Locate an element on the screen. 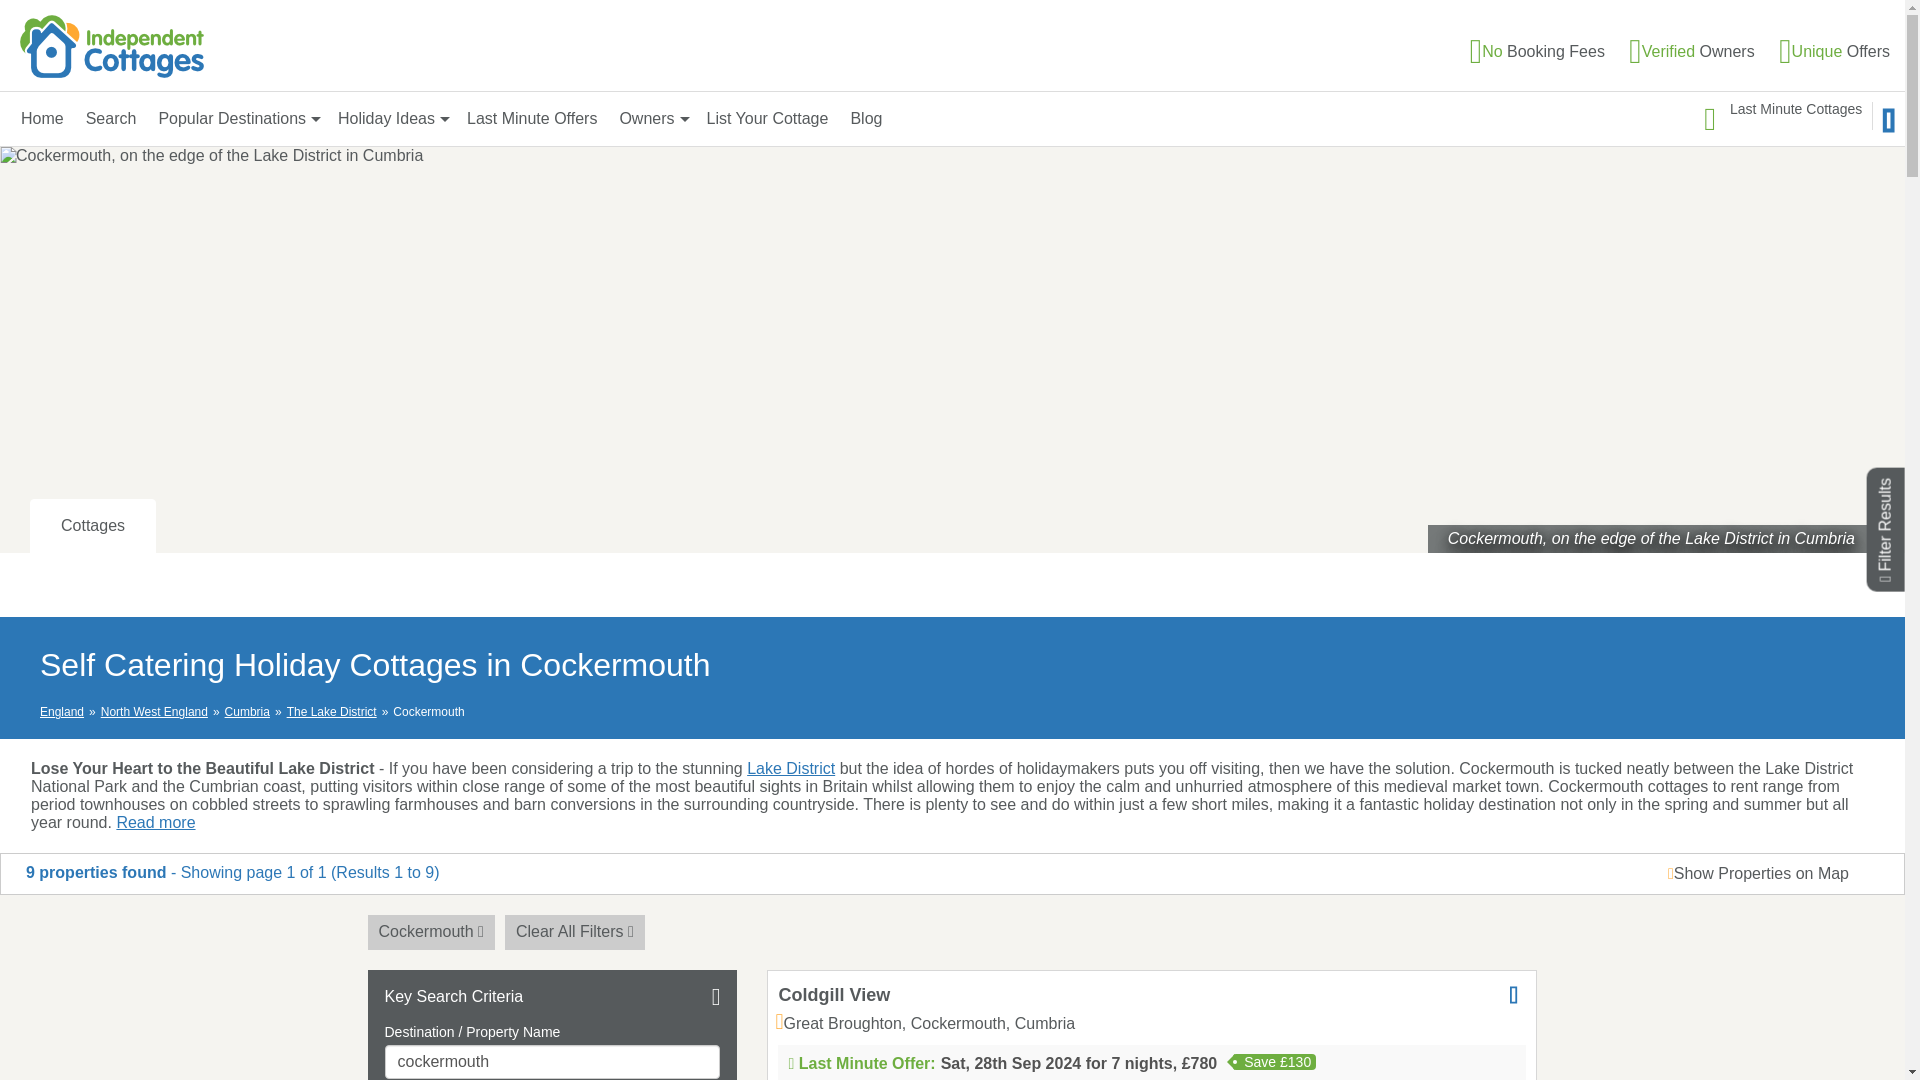 The image size is (1920, 1080). View offer is located at coordinates (1152, 1068).